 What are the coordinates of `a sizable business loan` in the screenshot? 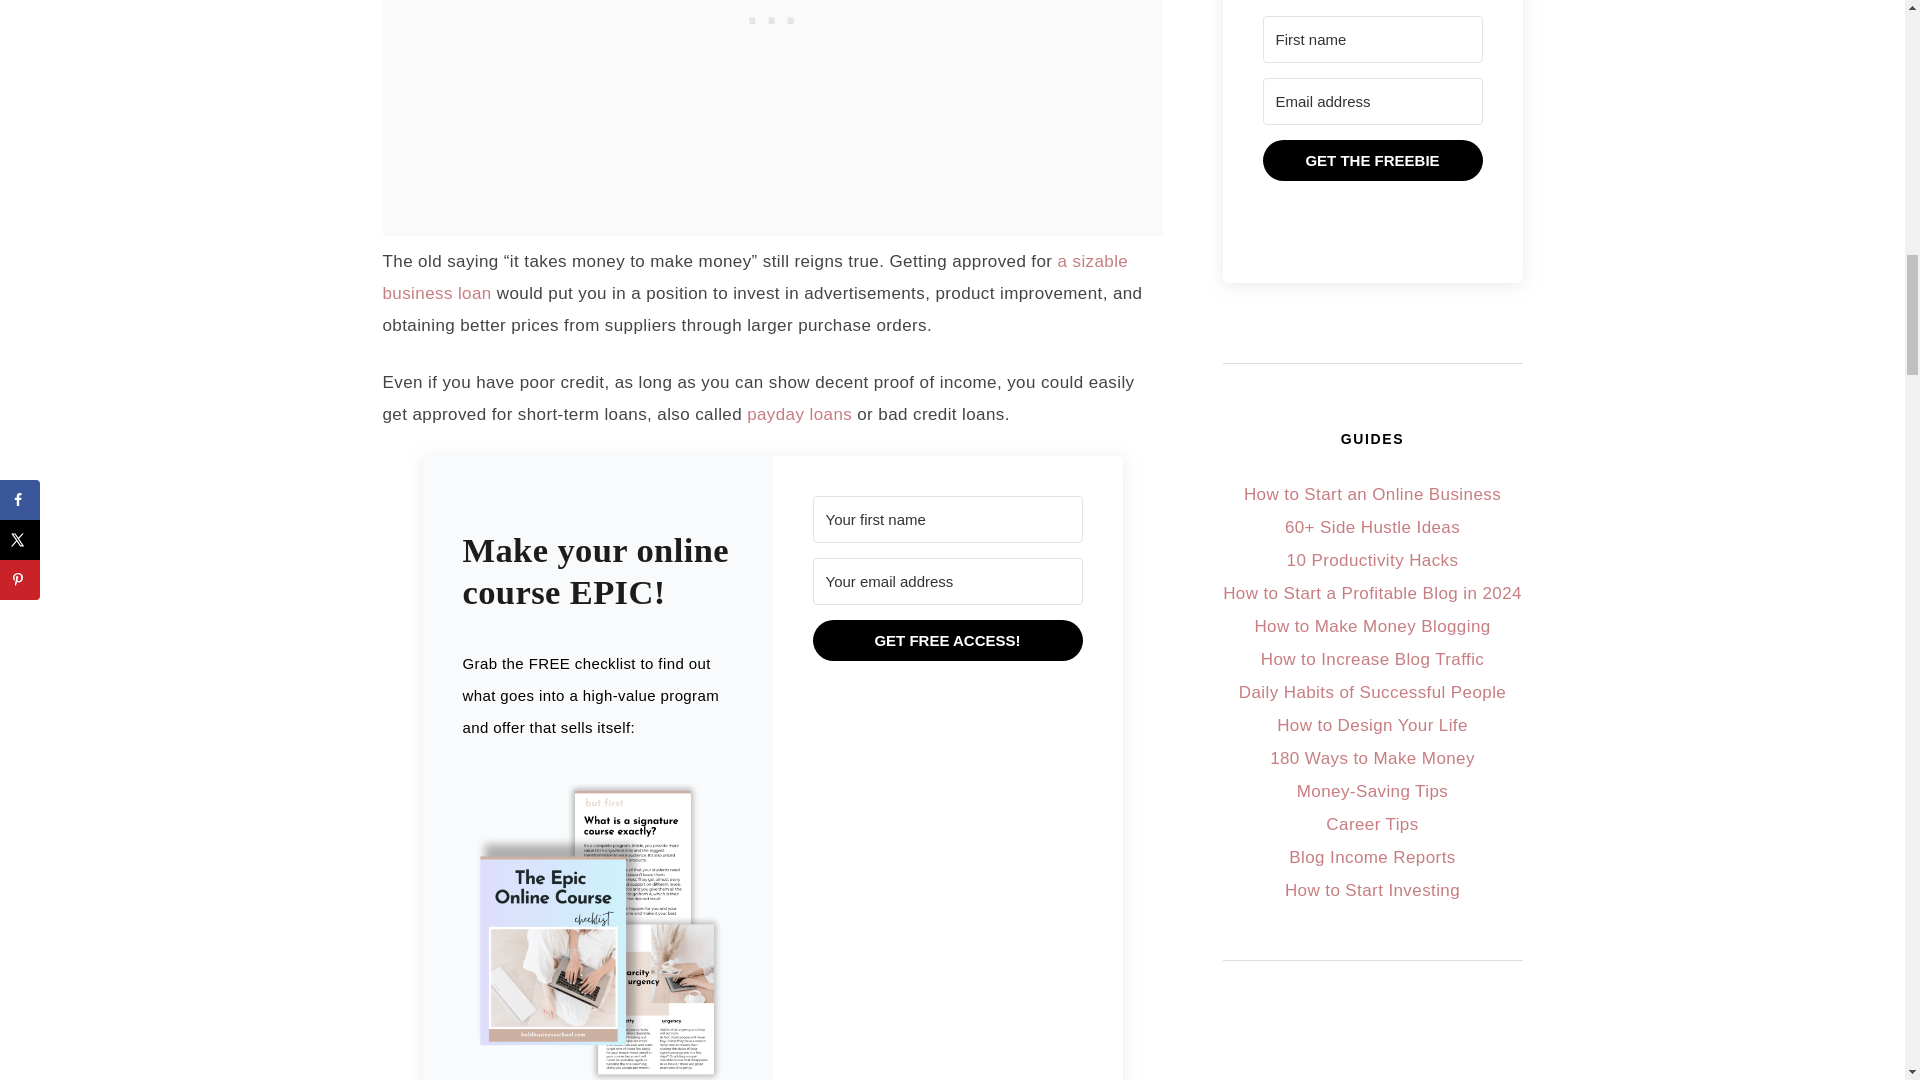 It's located at (755, 277).